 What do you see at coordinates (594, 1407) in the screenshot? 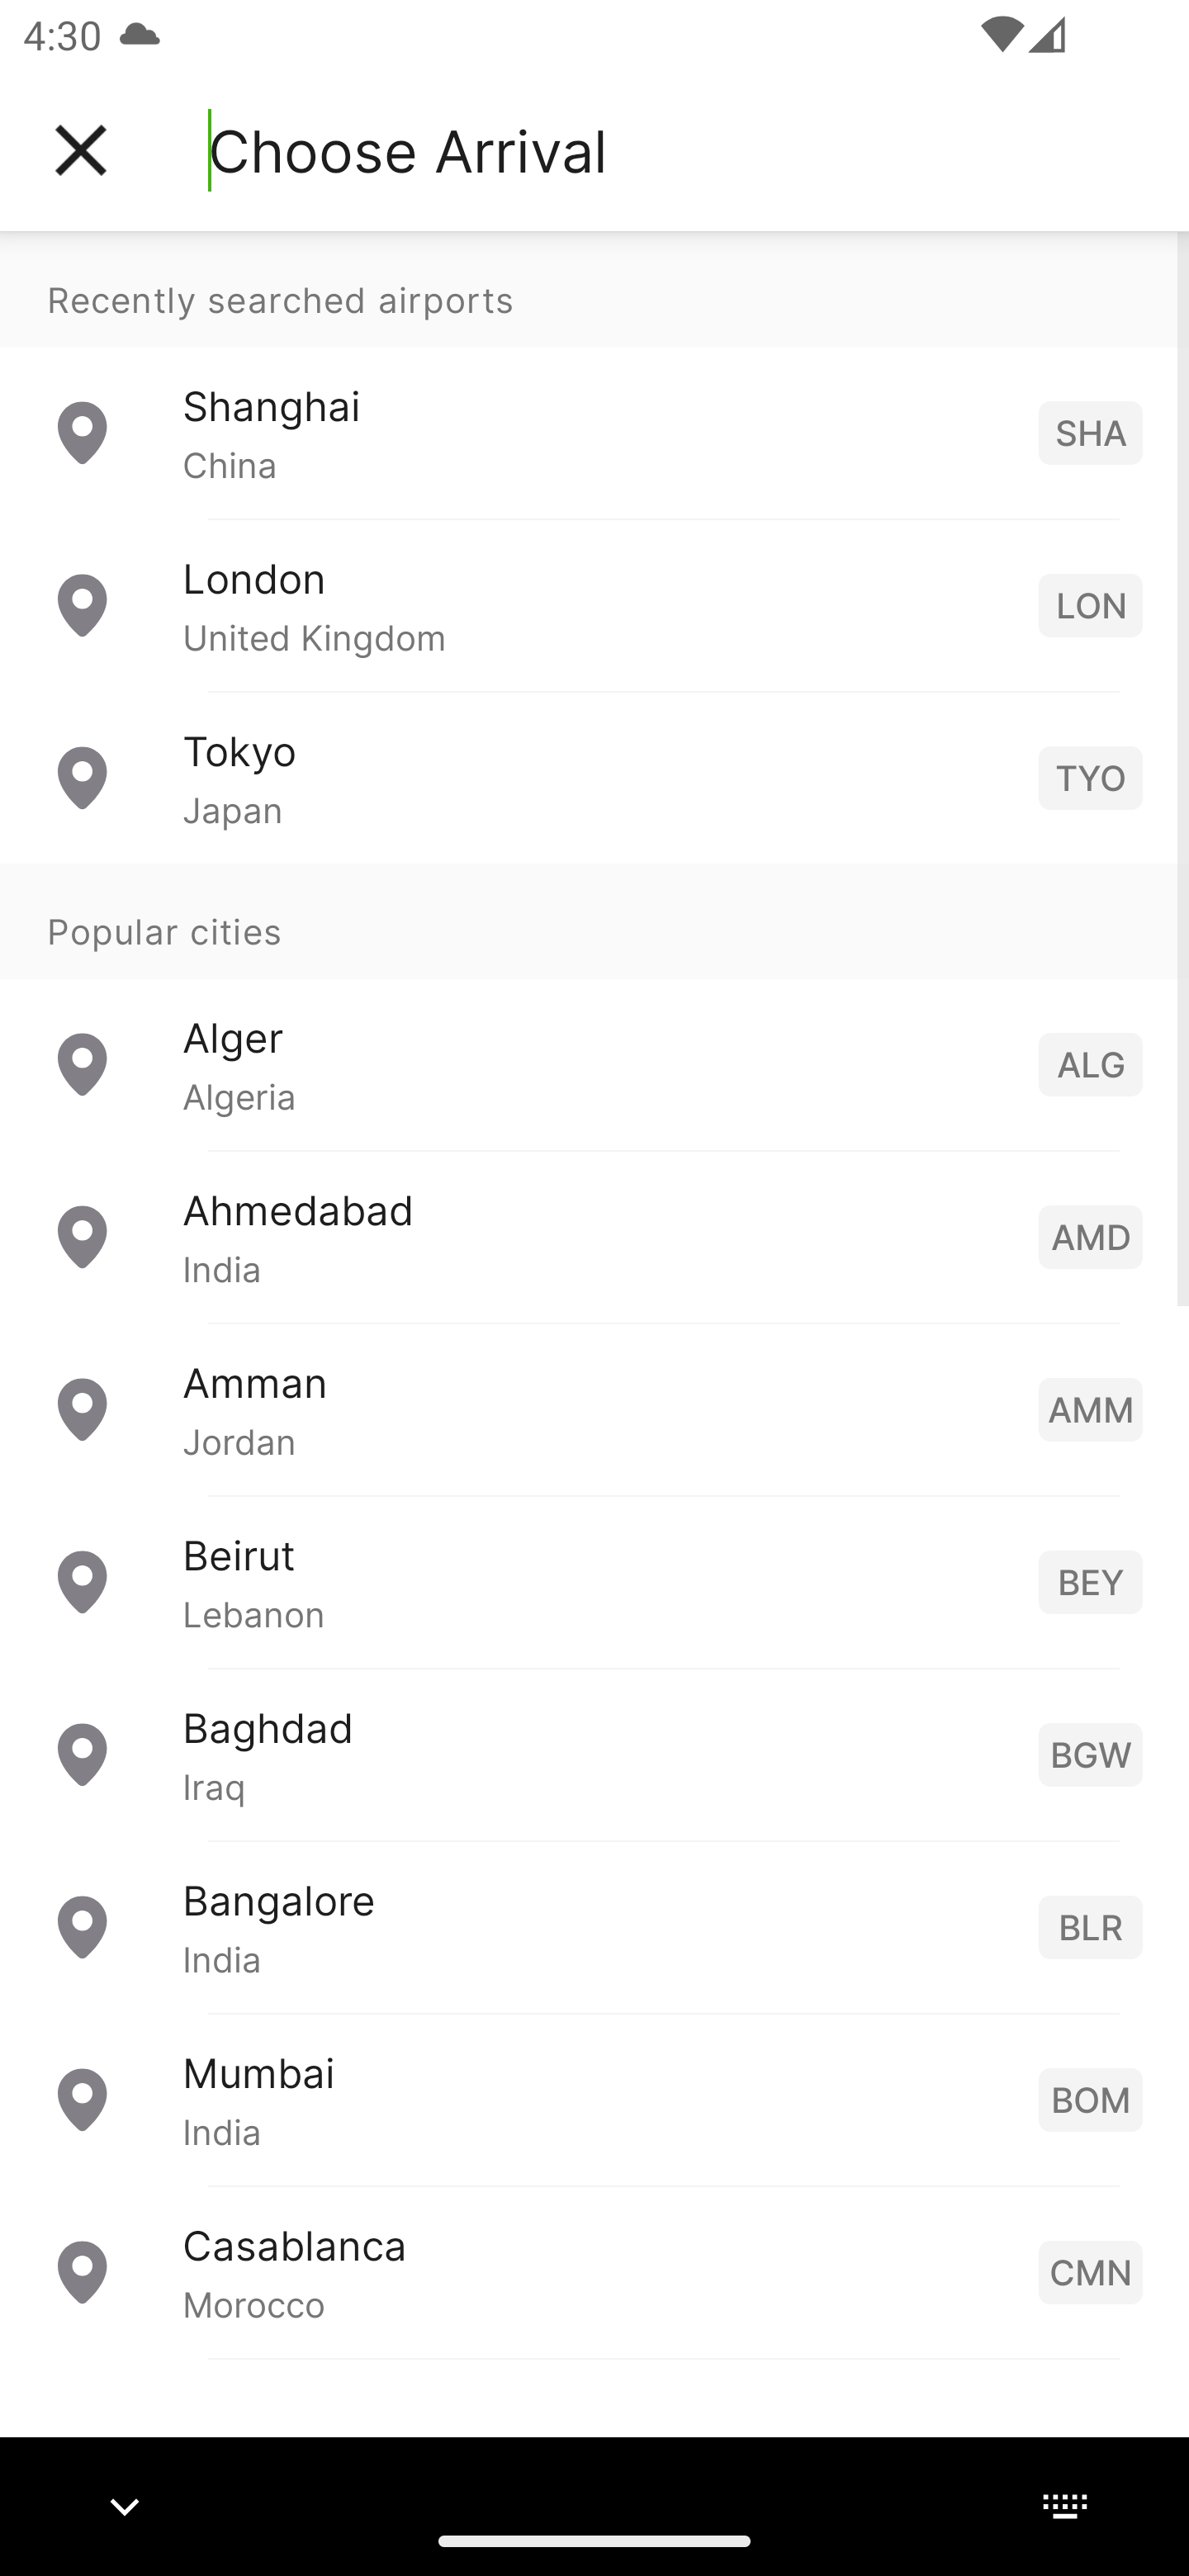
I see `Amman Jordan AMM` at bounding box center [594, 1407].